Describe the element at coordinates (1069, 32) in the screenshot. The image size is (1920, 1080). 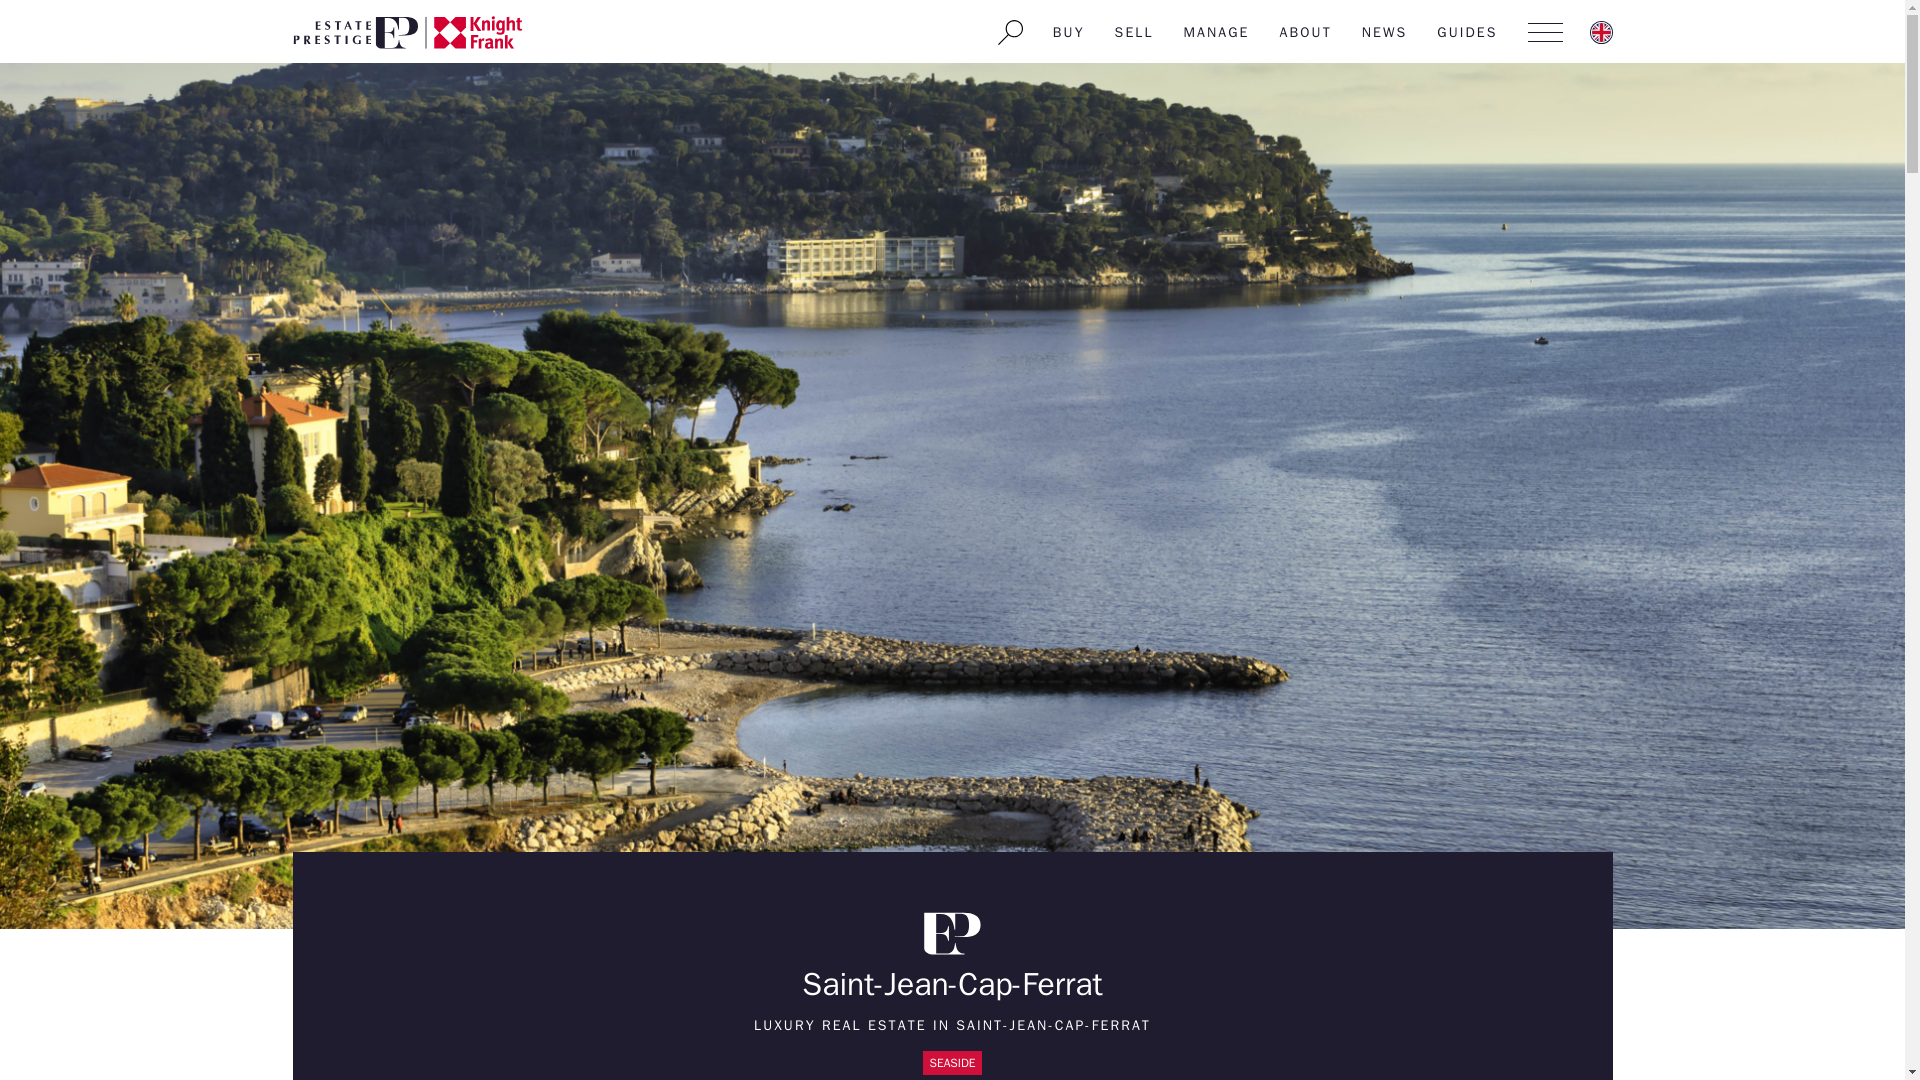
I see `BUY` at that location.